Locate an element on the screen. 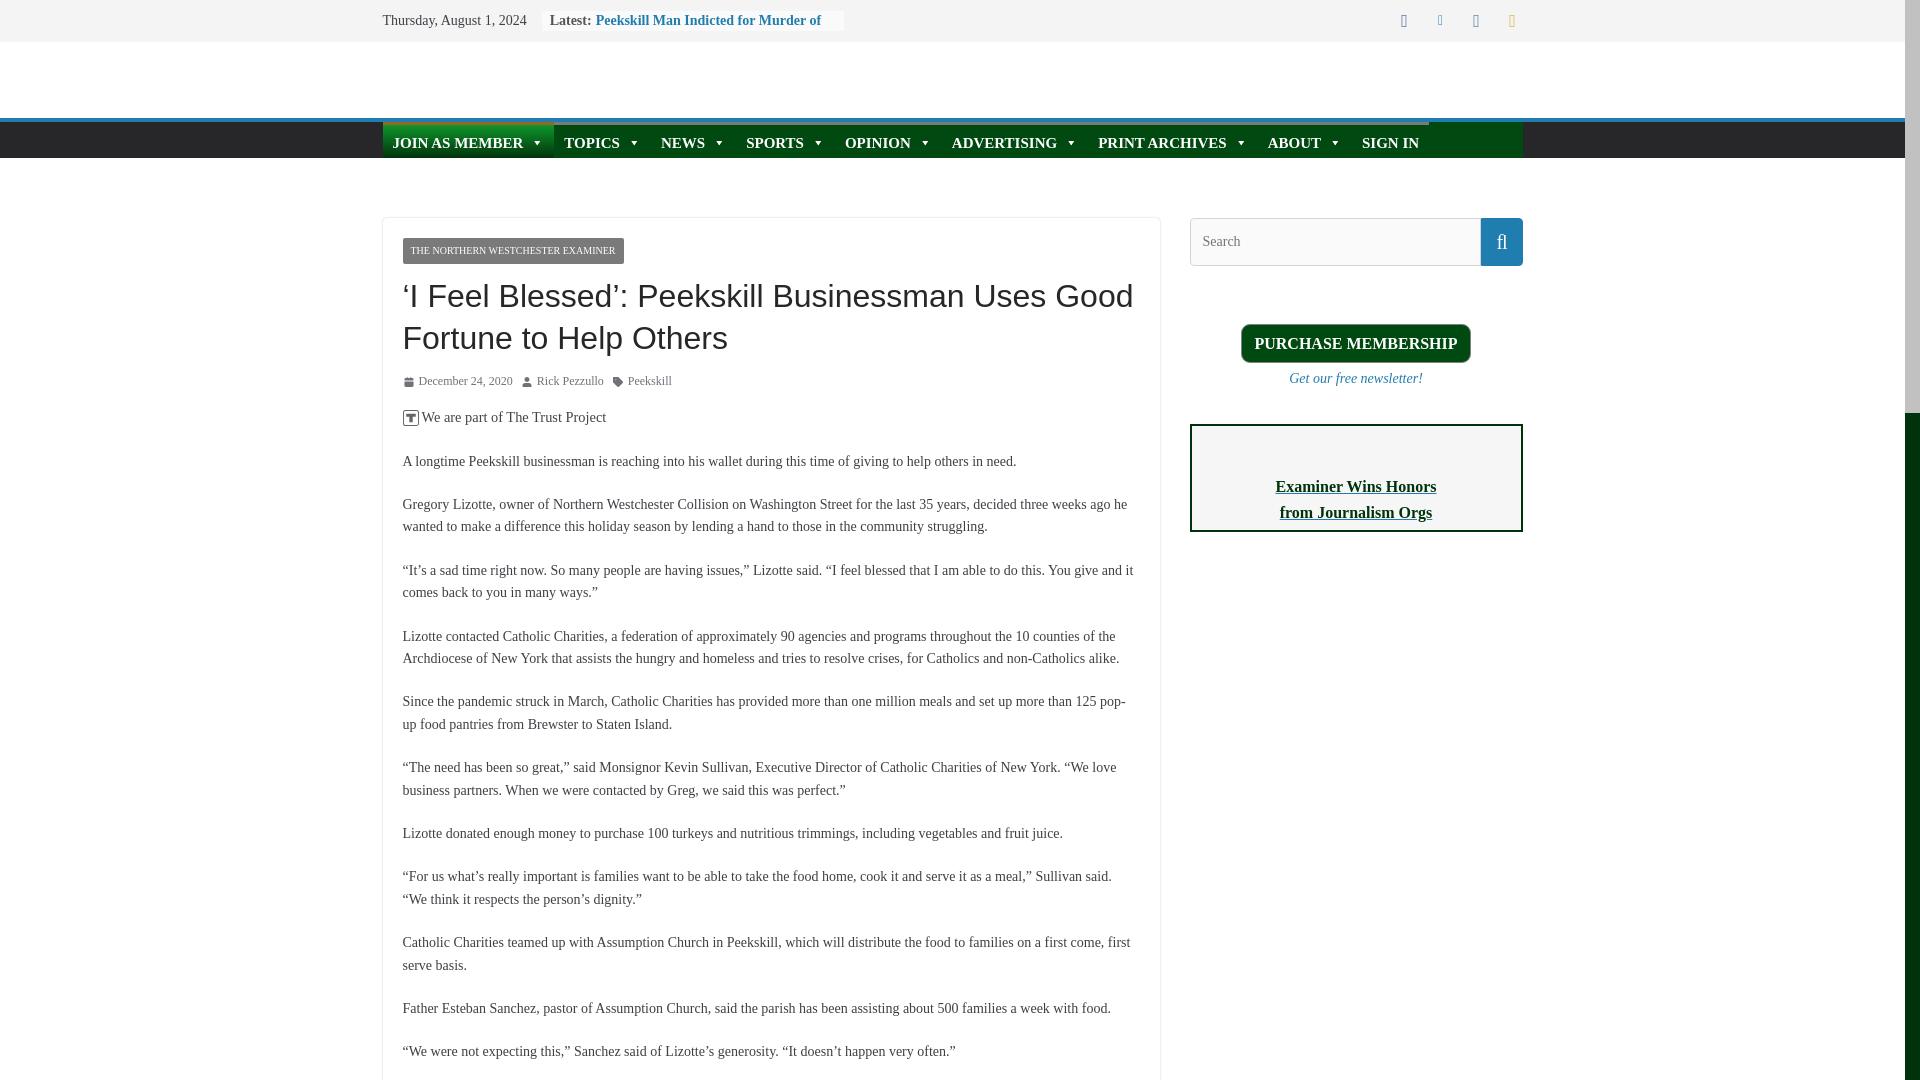 The width and height of the screenshot is (1920, 1080). Rick Pezzullo is located at coordinates (570, 382).